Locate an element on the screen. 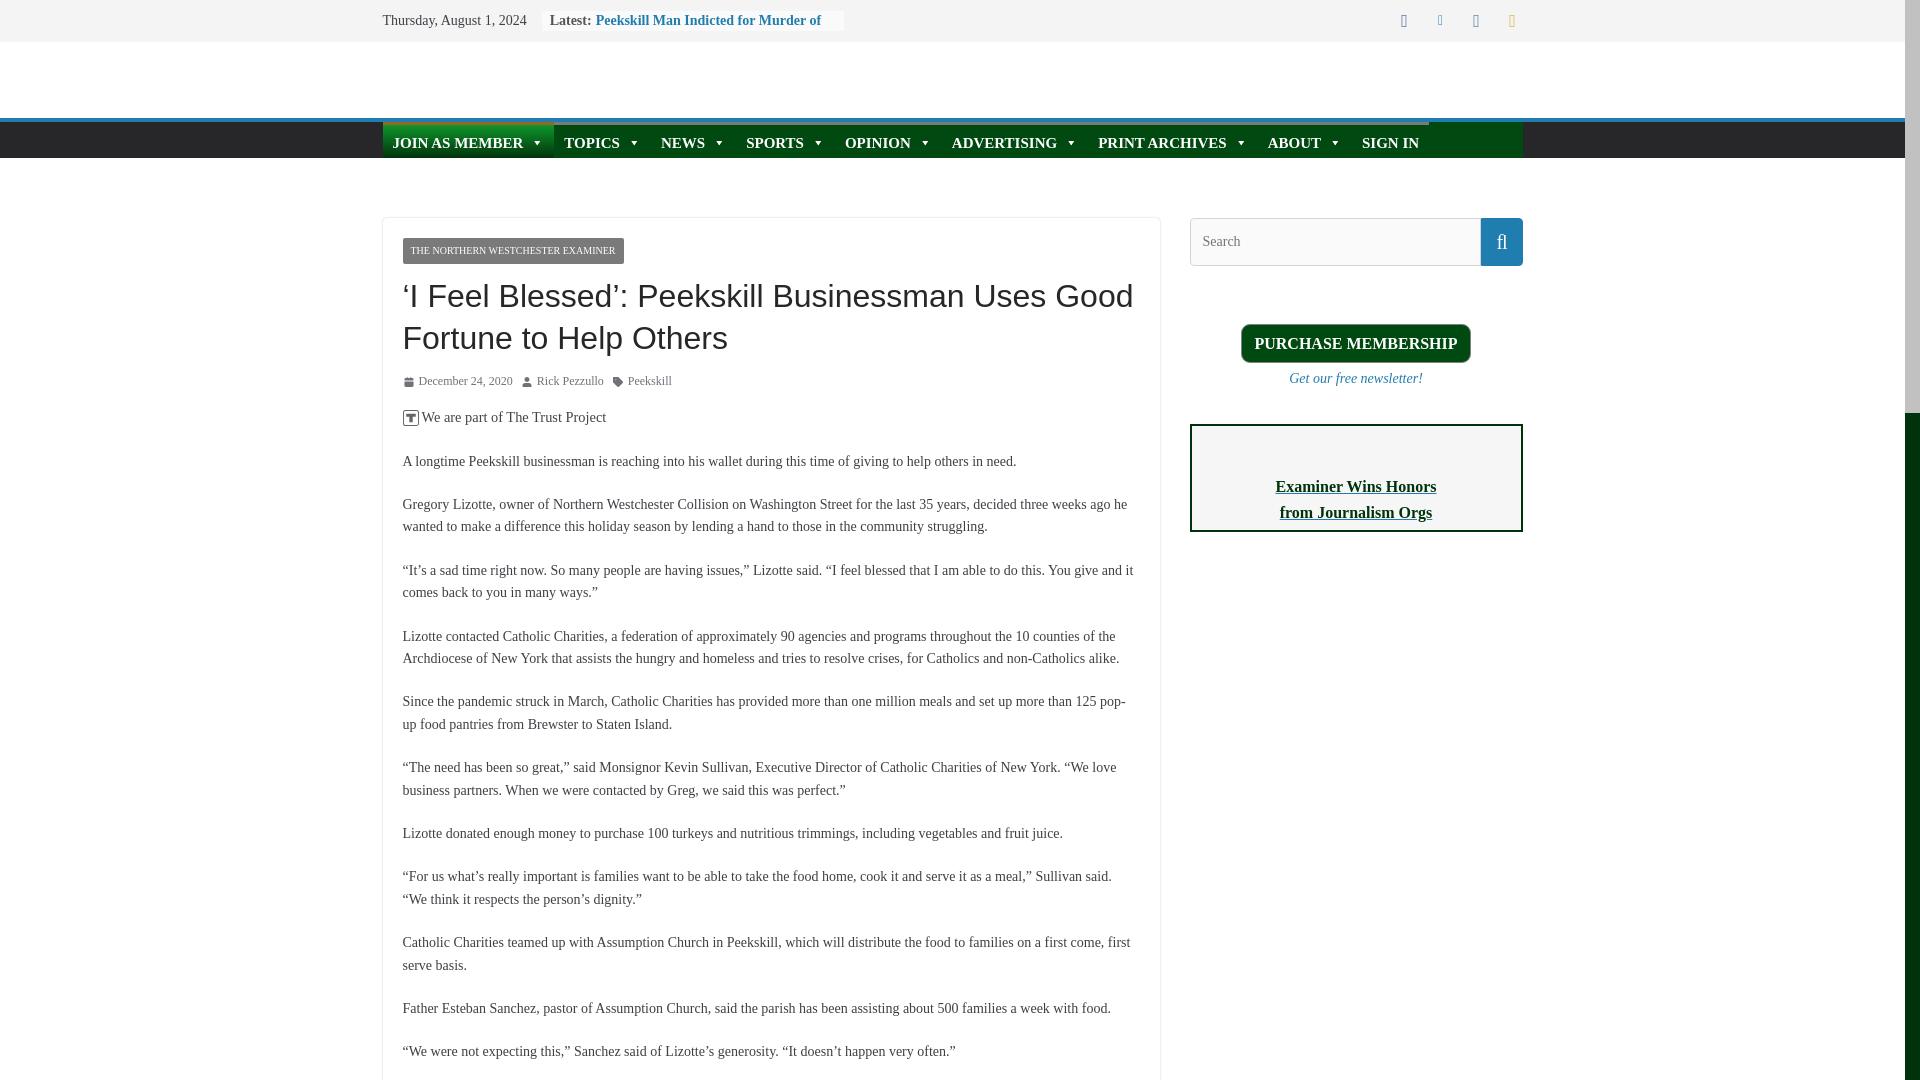 The width and height of the screenshot is (1920, 1080). Rick Pezzullo is located at coordinates (570, 382).